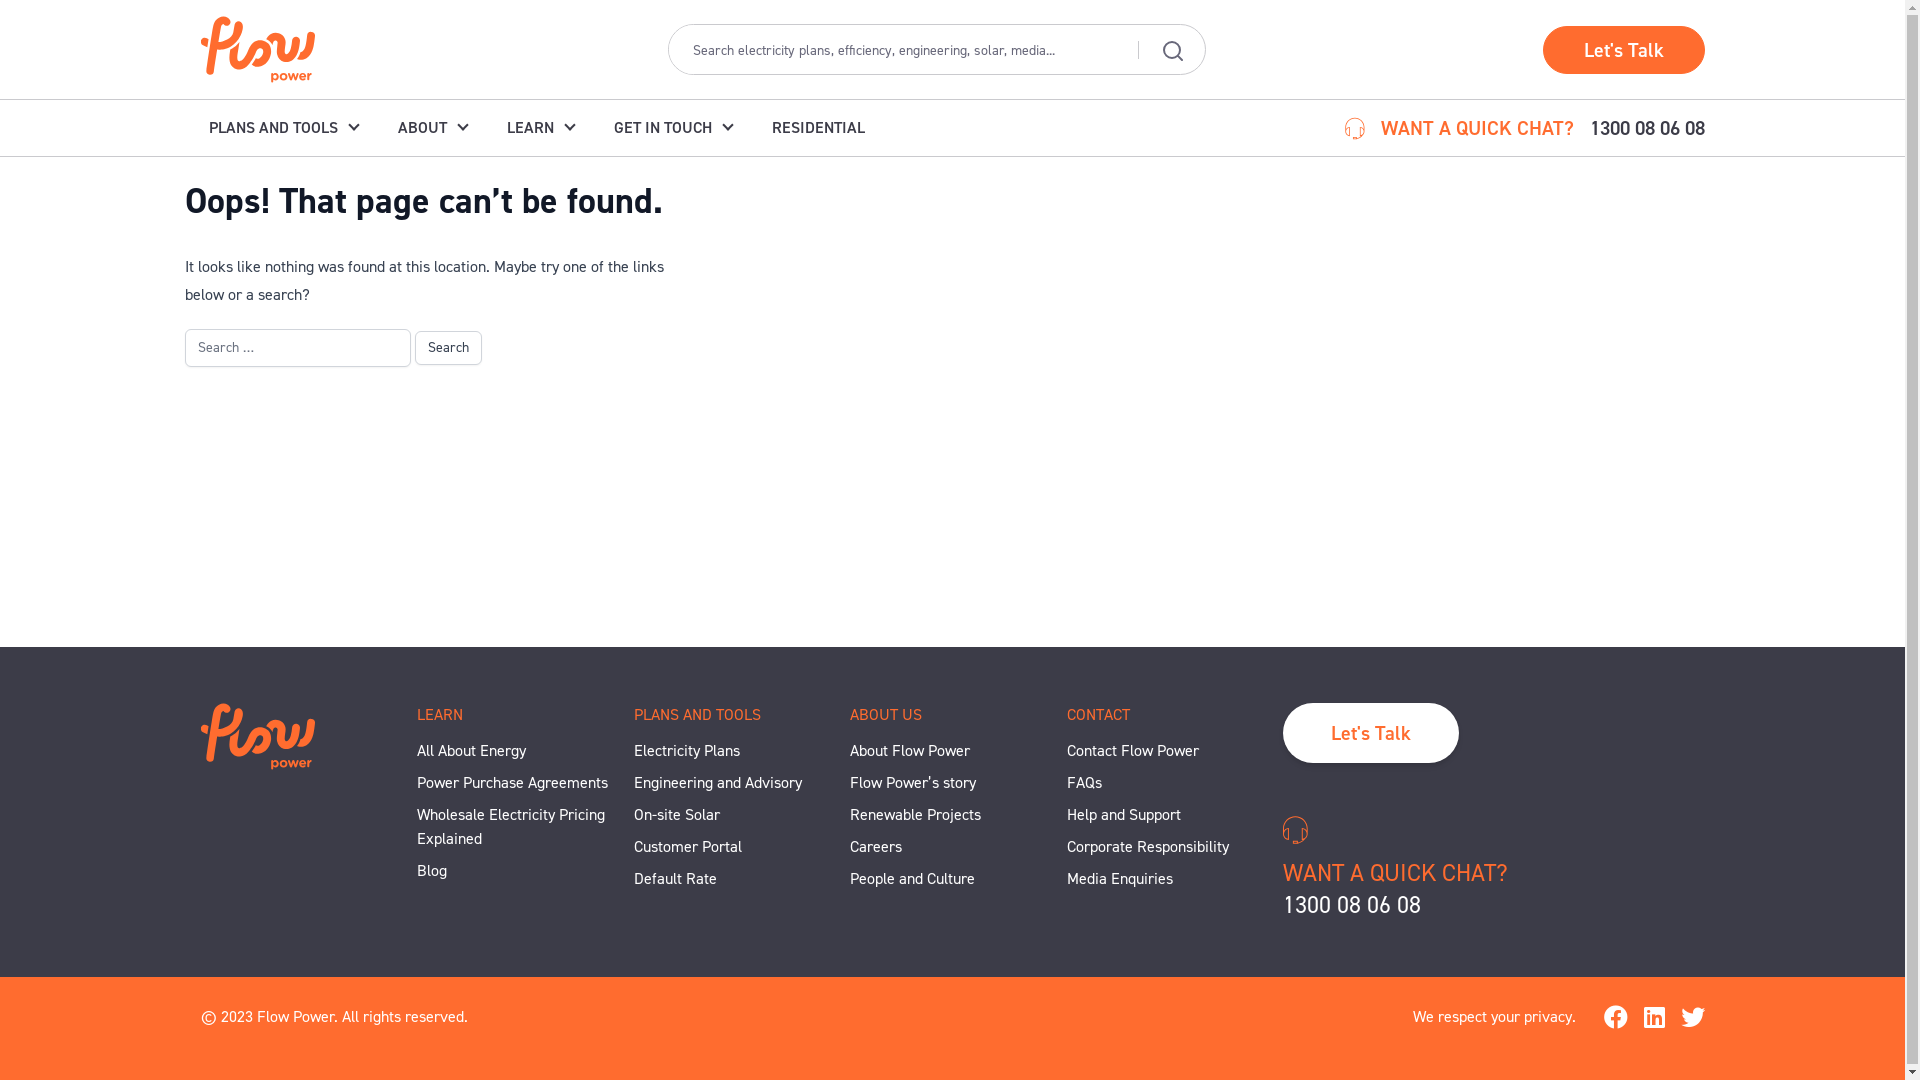 The width and height of the screenshot is (1920, 1080). Describe the element at coordinates (540, 128) in the screenshot. I see `LEARN` at that location.